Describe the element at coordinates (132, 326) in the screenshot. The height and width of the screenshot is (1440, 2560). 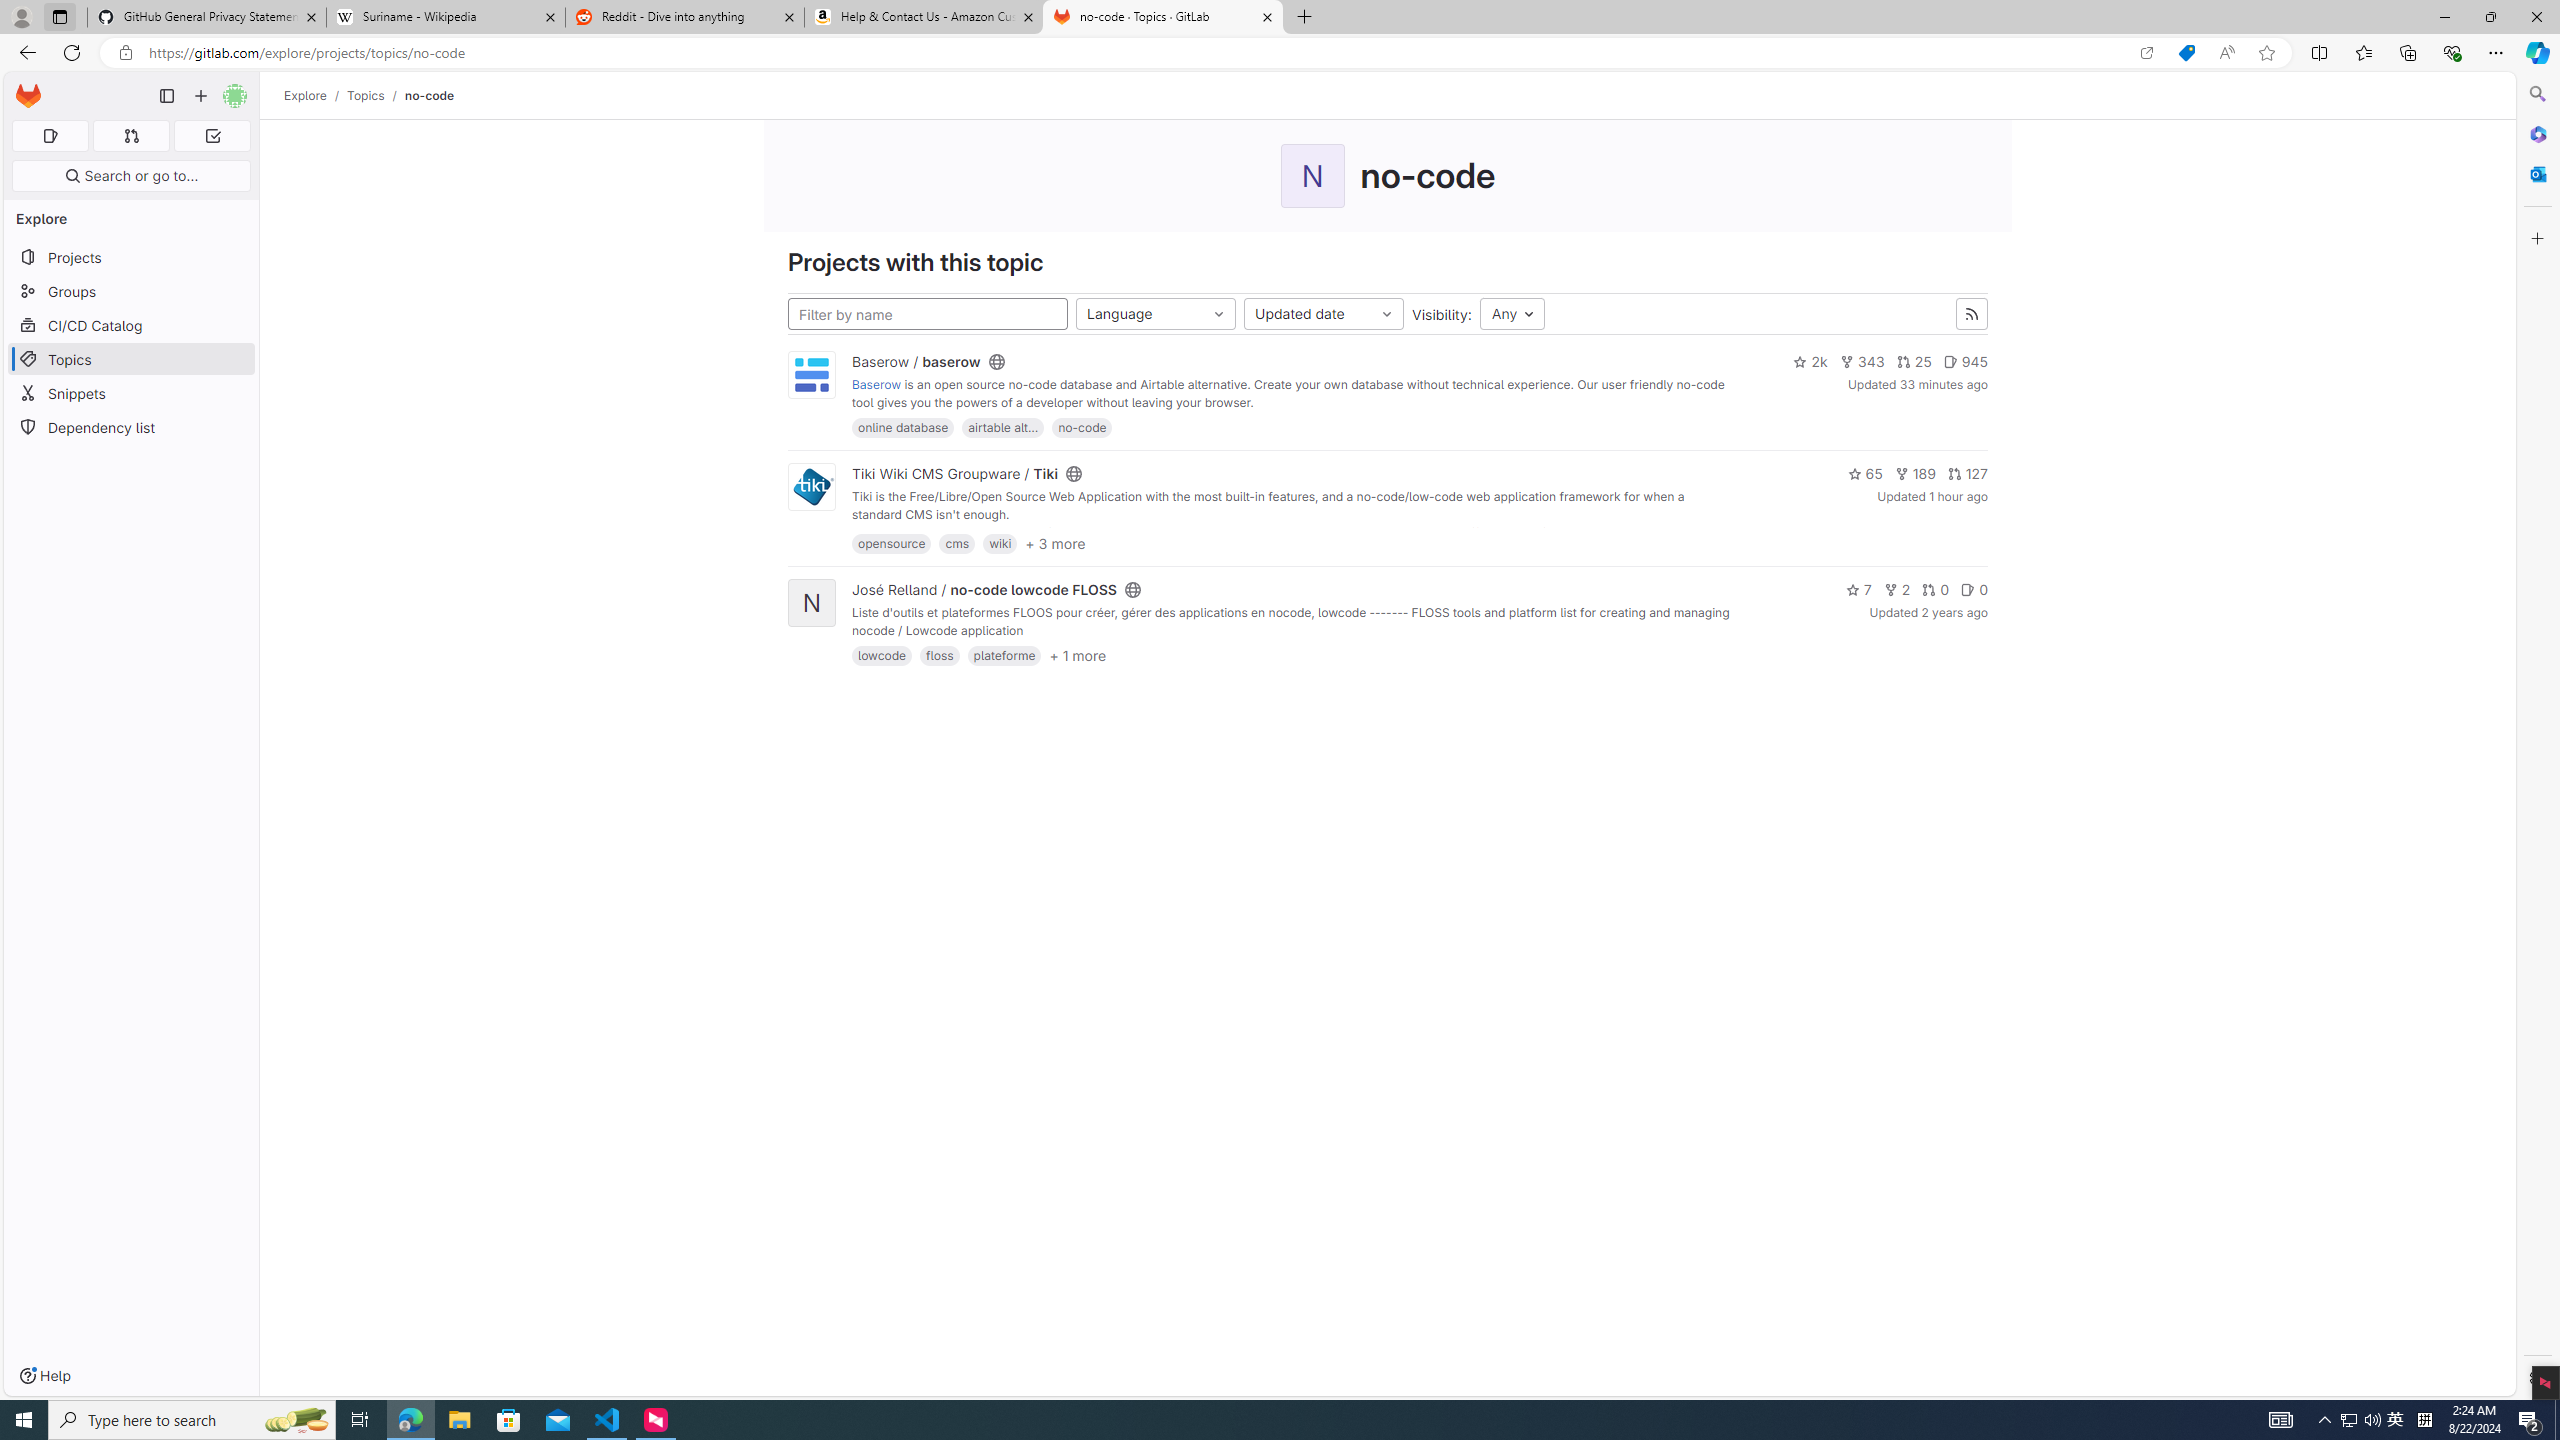
I see `CI/CD Catalog` at that location.